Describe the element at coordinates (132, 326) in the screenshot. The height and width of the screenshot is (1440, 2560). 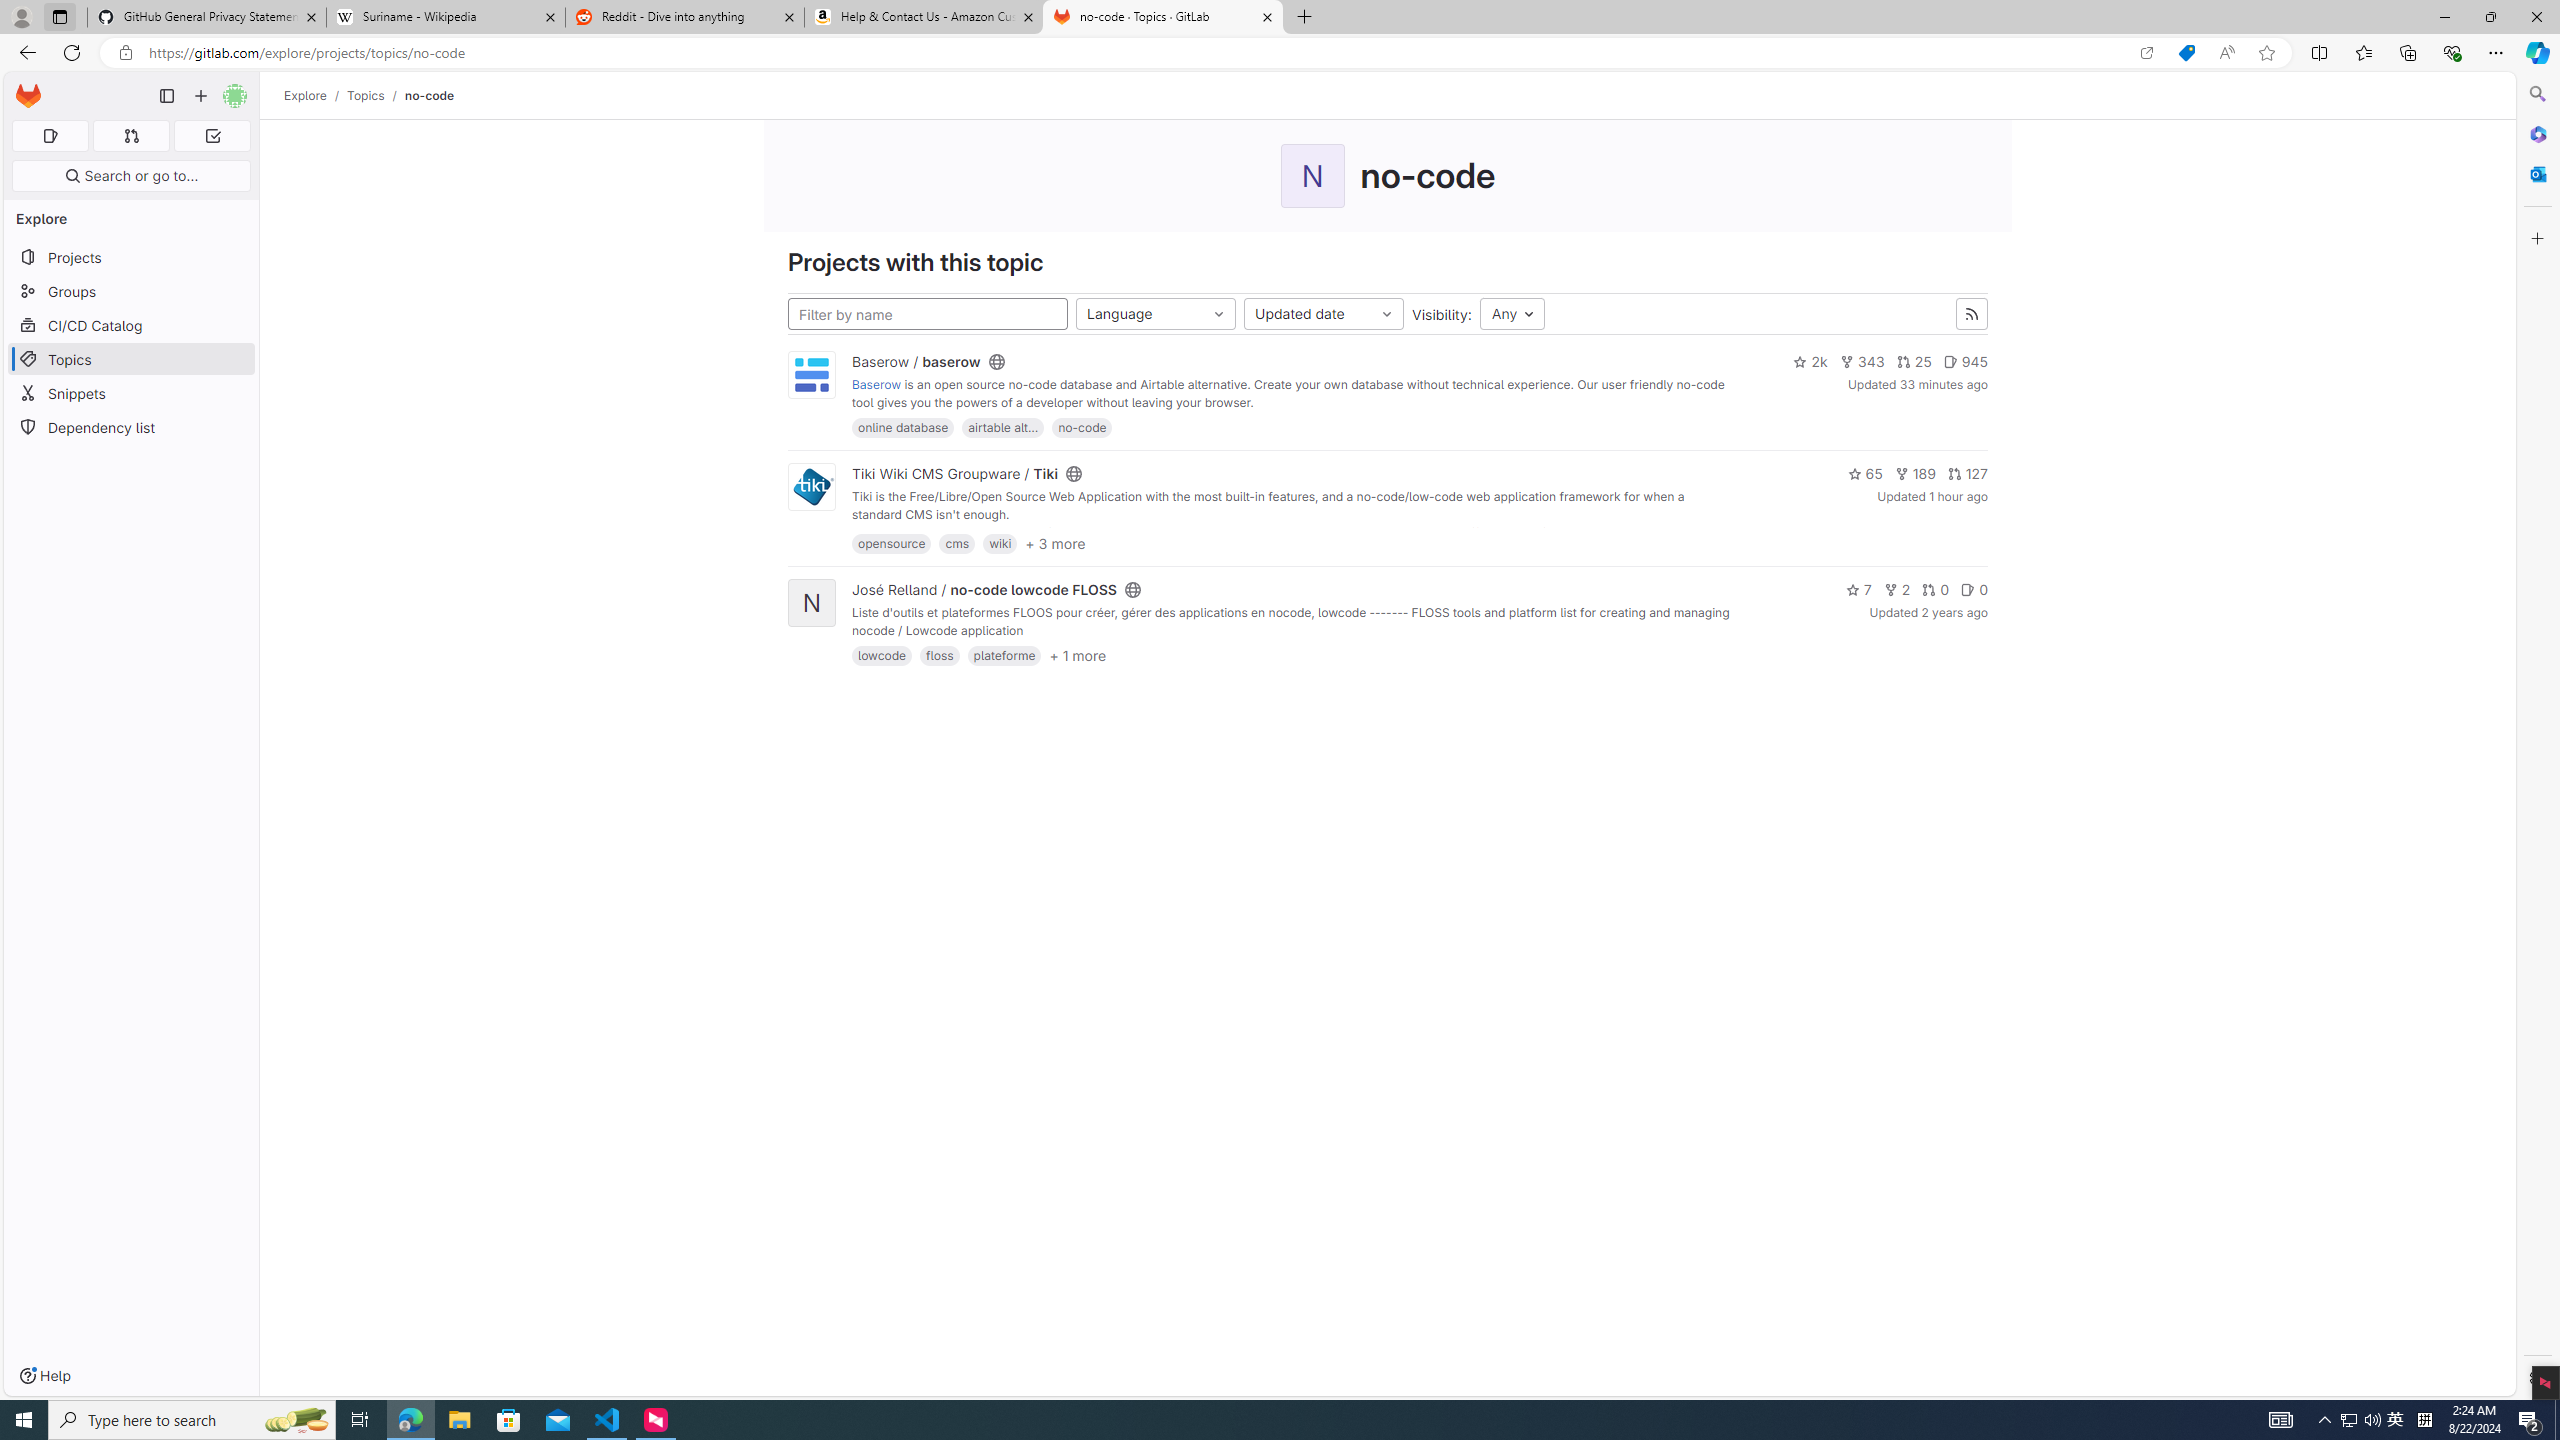
I see `CI/CD Catalog` at that location.